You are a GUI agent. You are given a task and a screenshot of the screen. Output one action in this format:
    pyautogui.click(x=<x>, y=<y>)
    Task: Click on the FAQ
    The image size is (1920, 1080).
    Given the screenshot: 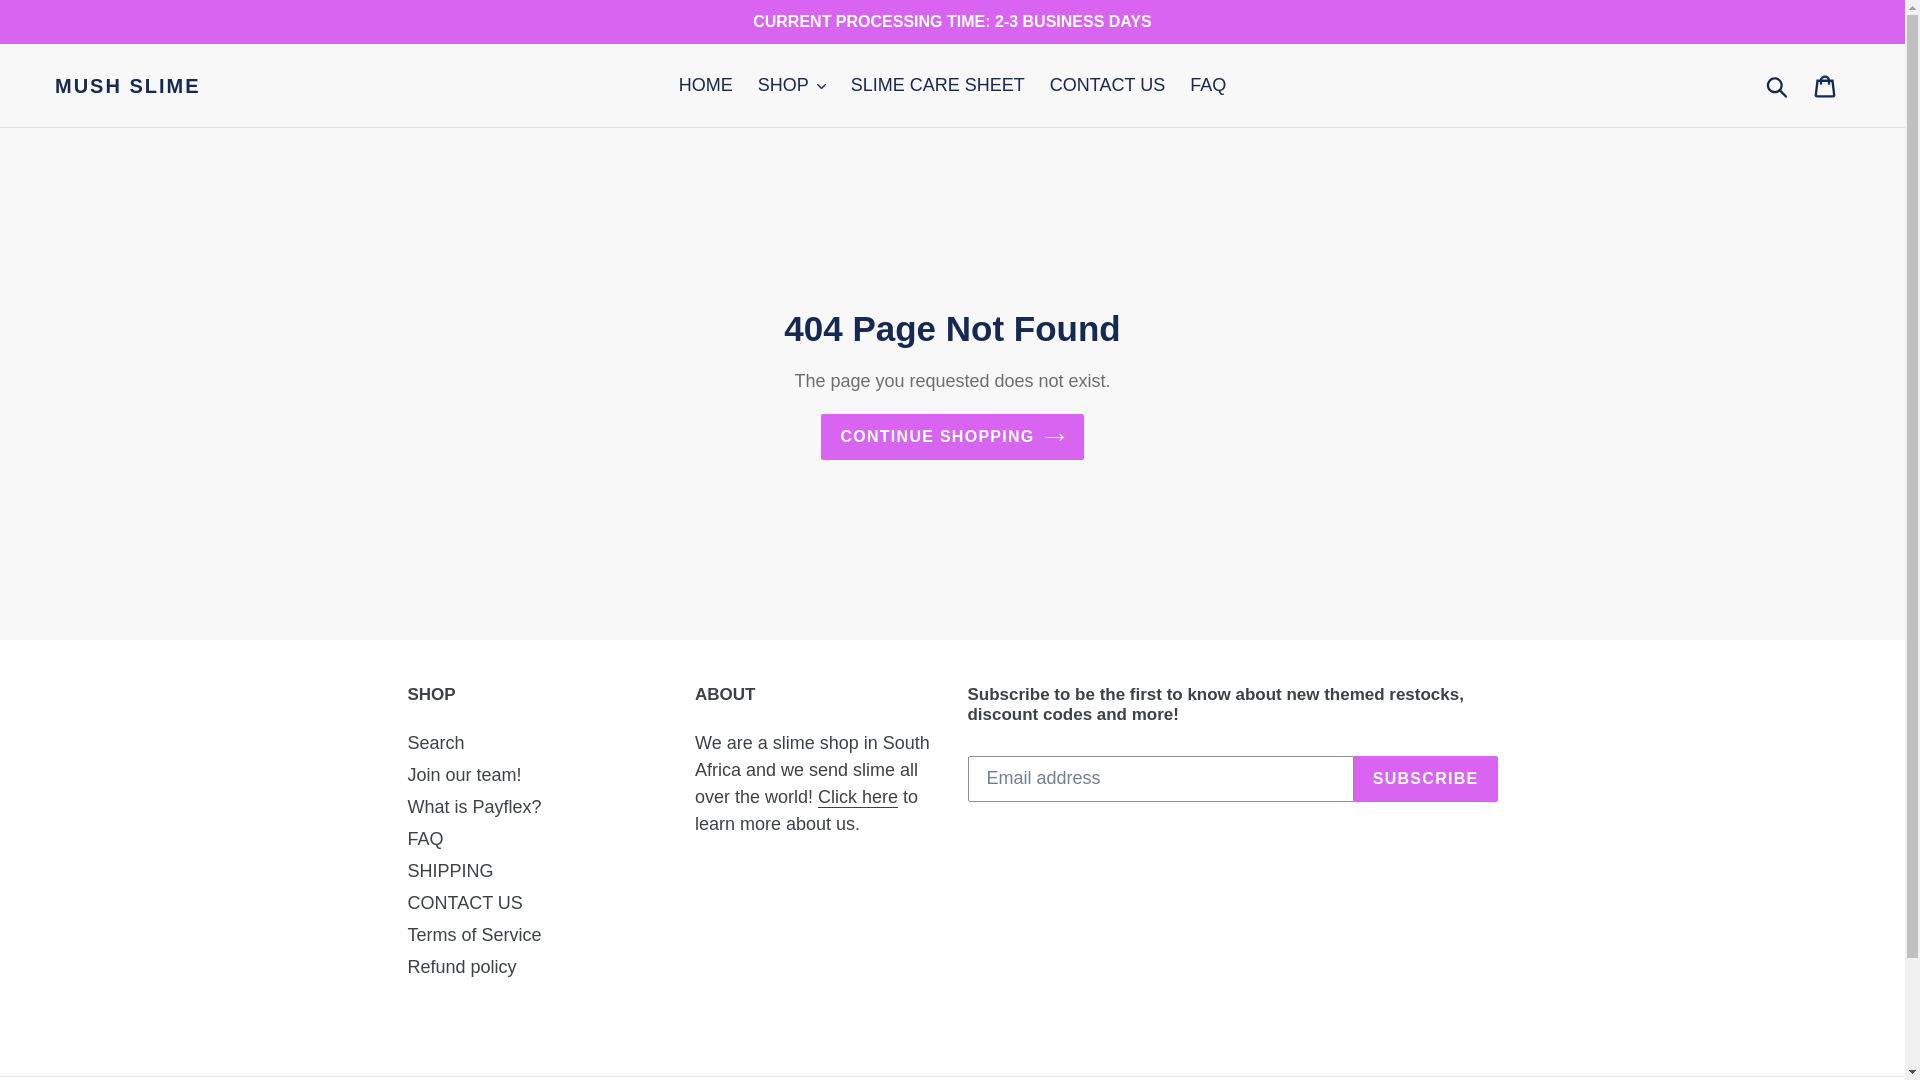 What is the action you would take?
    pyautogui.click(x=1208, y=85)
    